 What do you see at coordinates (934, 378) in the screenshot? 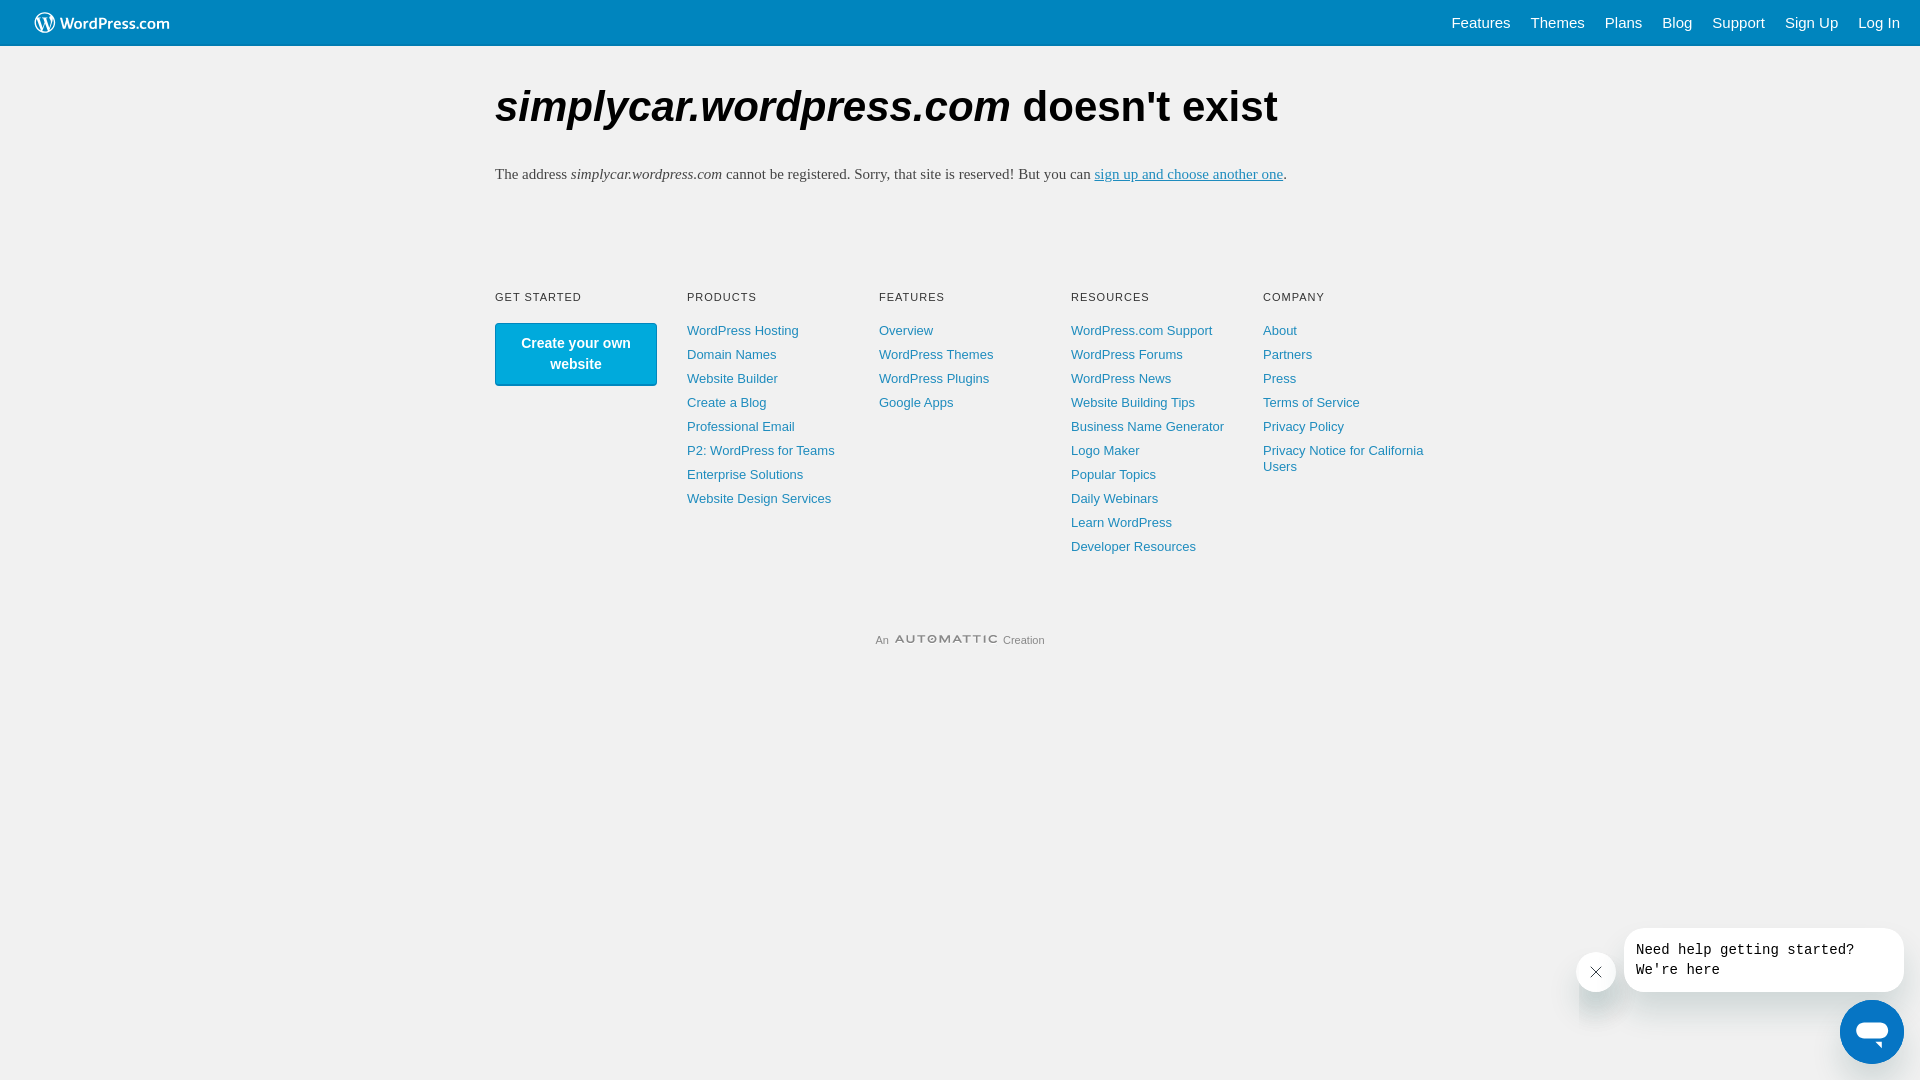
I see `WordPress Plugins` at bounding box center [934, 378].